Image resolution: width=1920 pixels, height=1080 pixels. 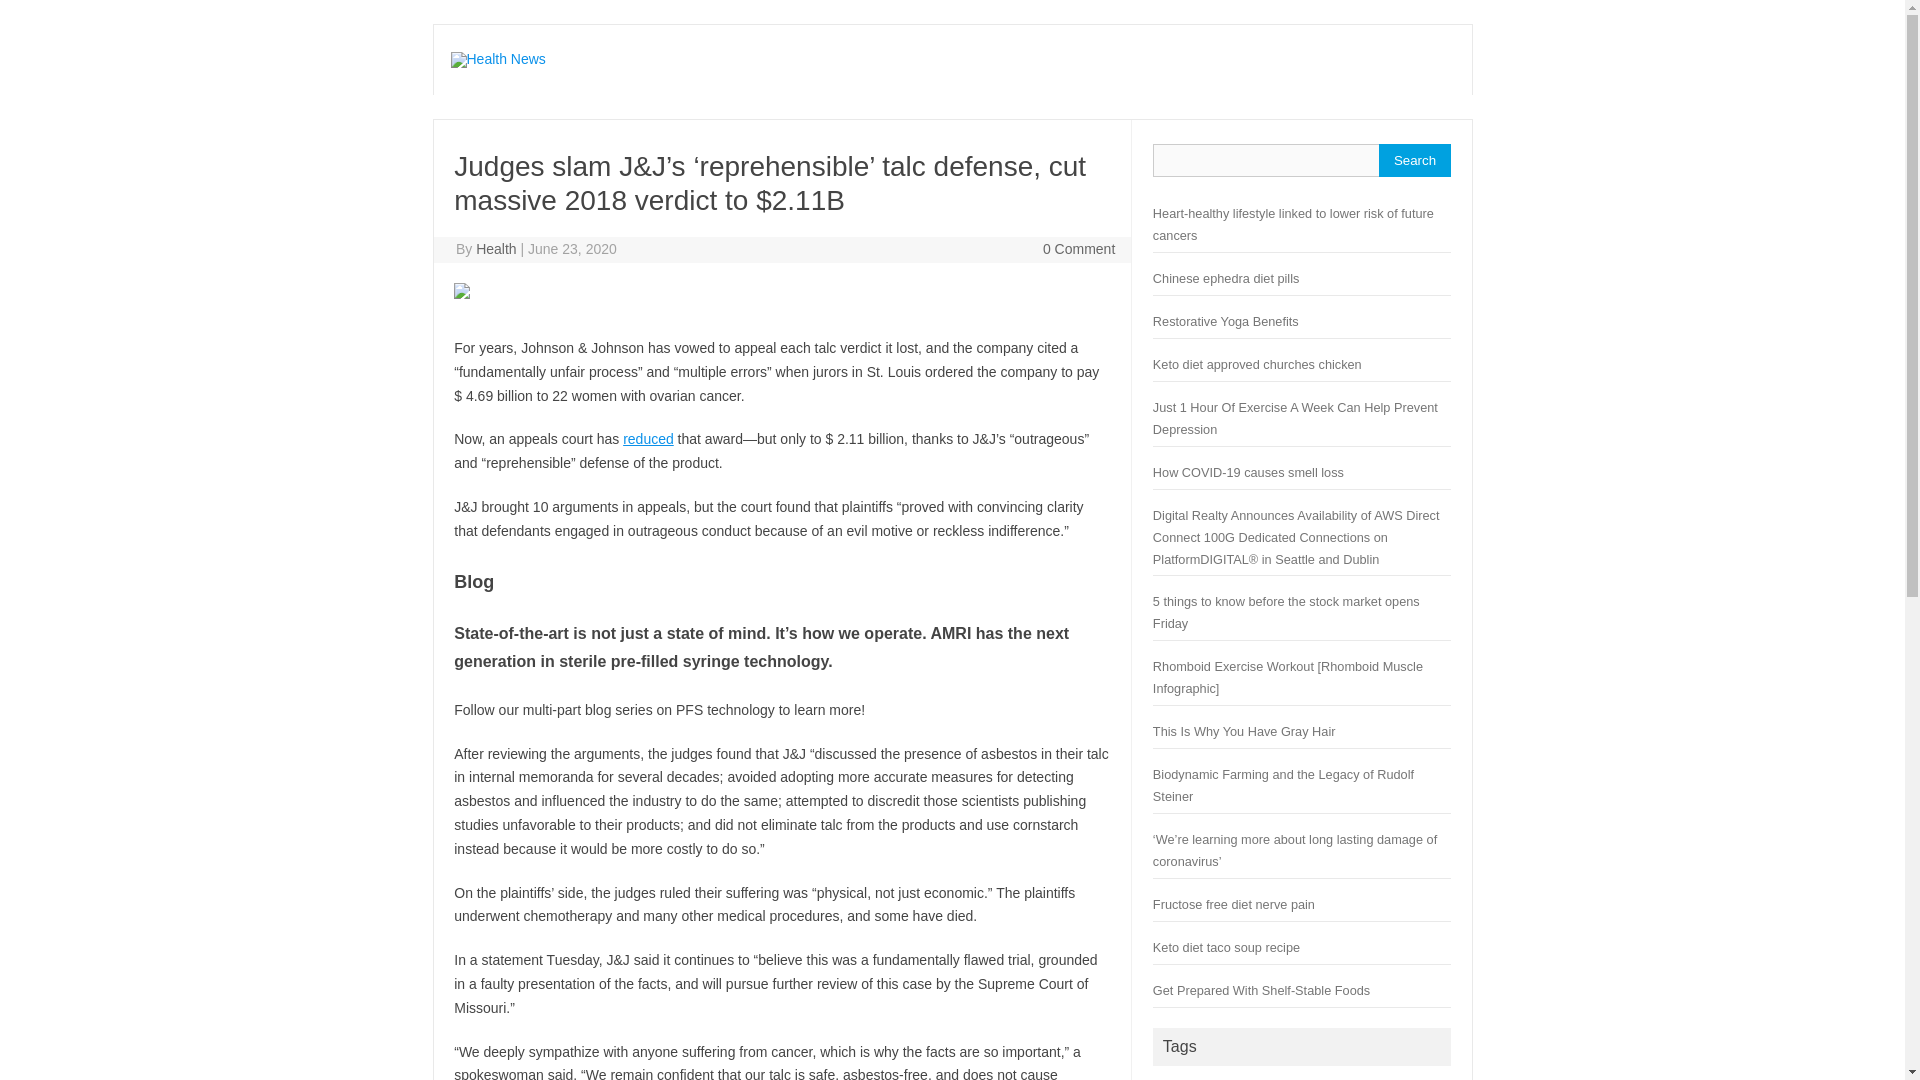 What do you see at coordinates (1234, 904) in the screenshot?
I see `Fructose free diet nerve pain` at bounding box center [1234, 904].